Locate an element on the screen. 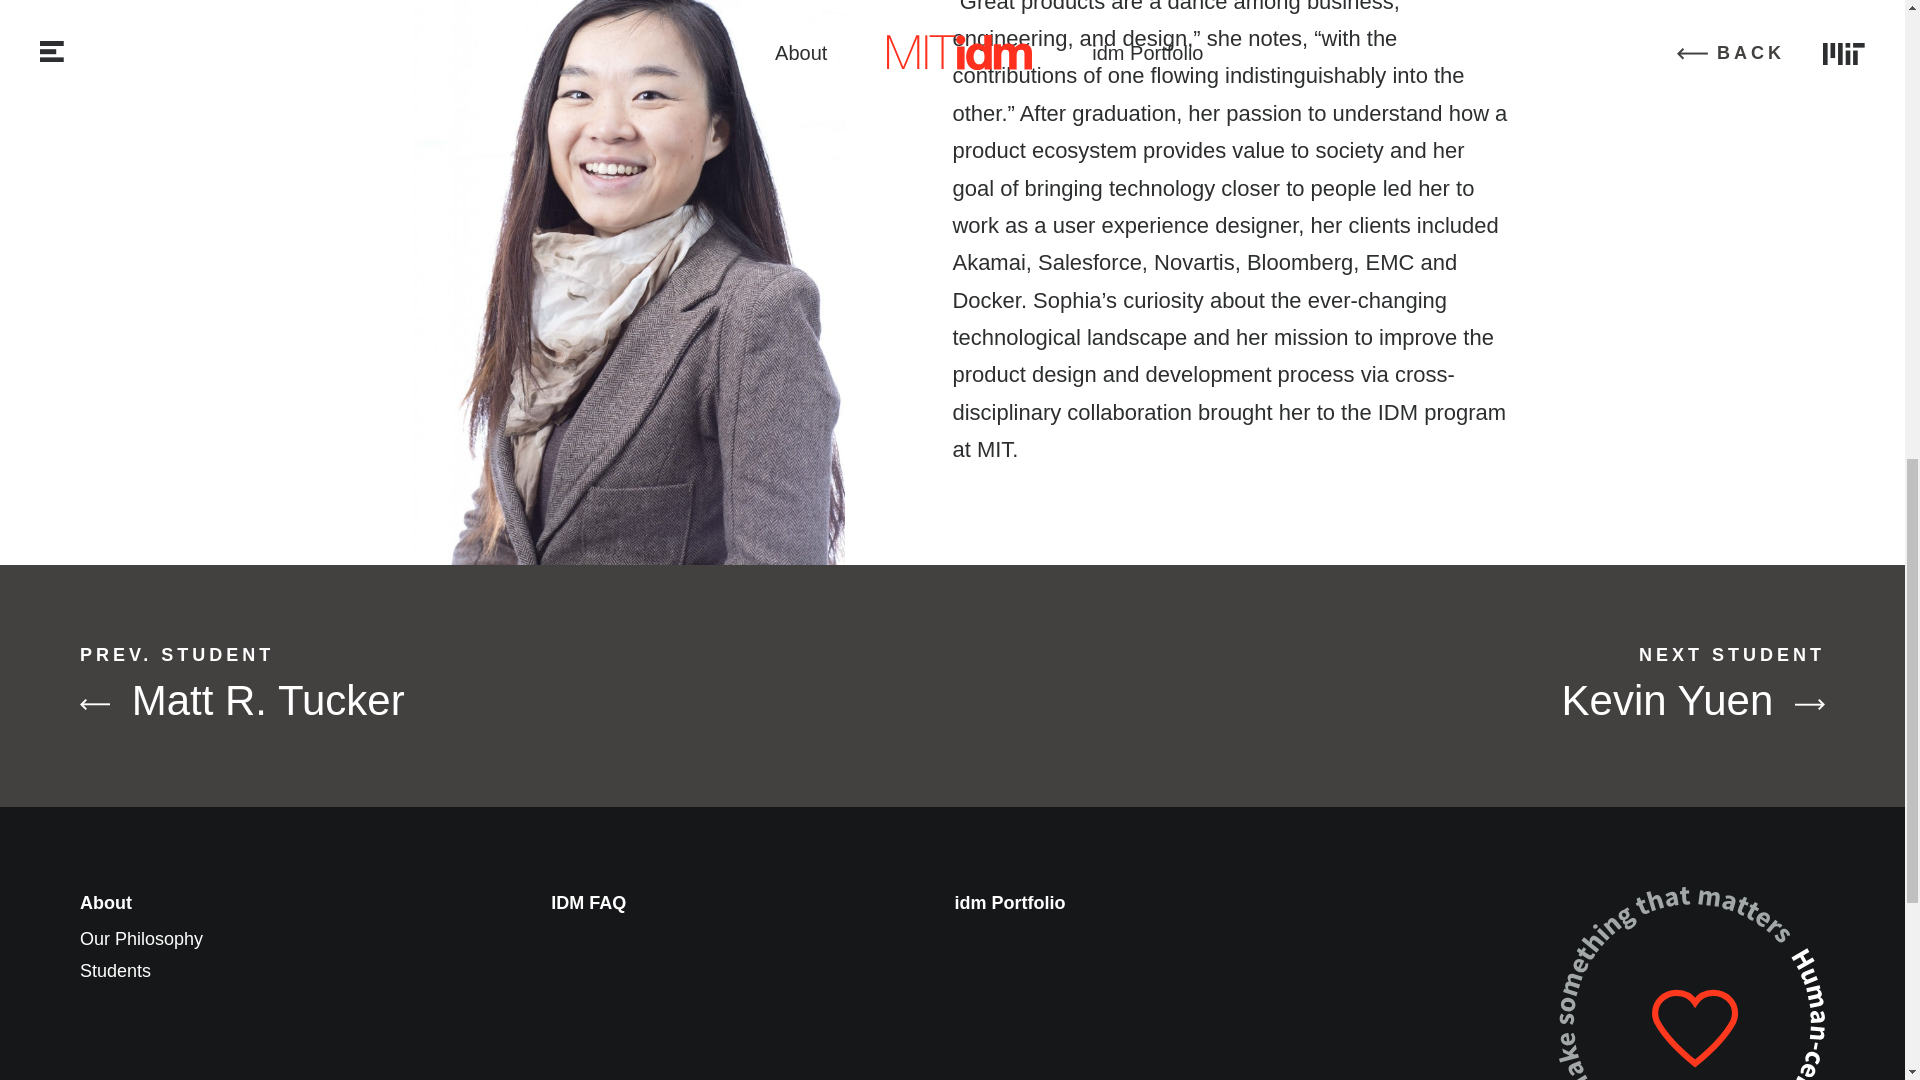 Image resolution: width=1920 pixels, height=1080 pixels. Our Philosophy is located at coordinates (142, 938).